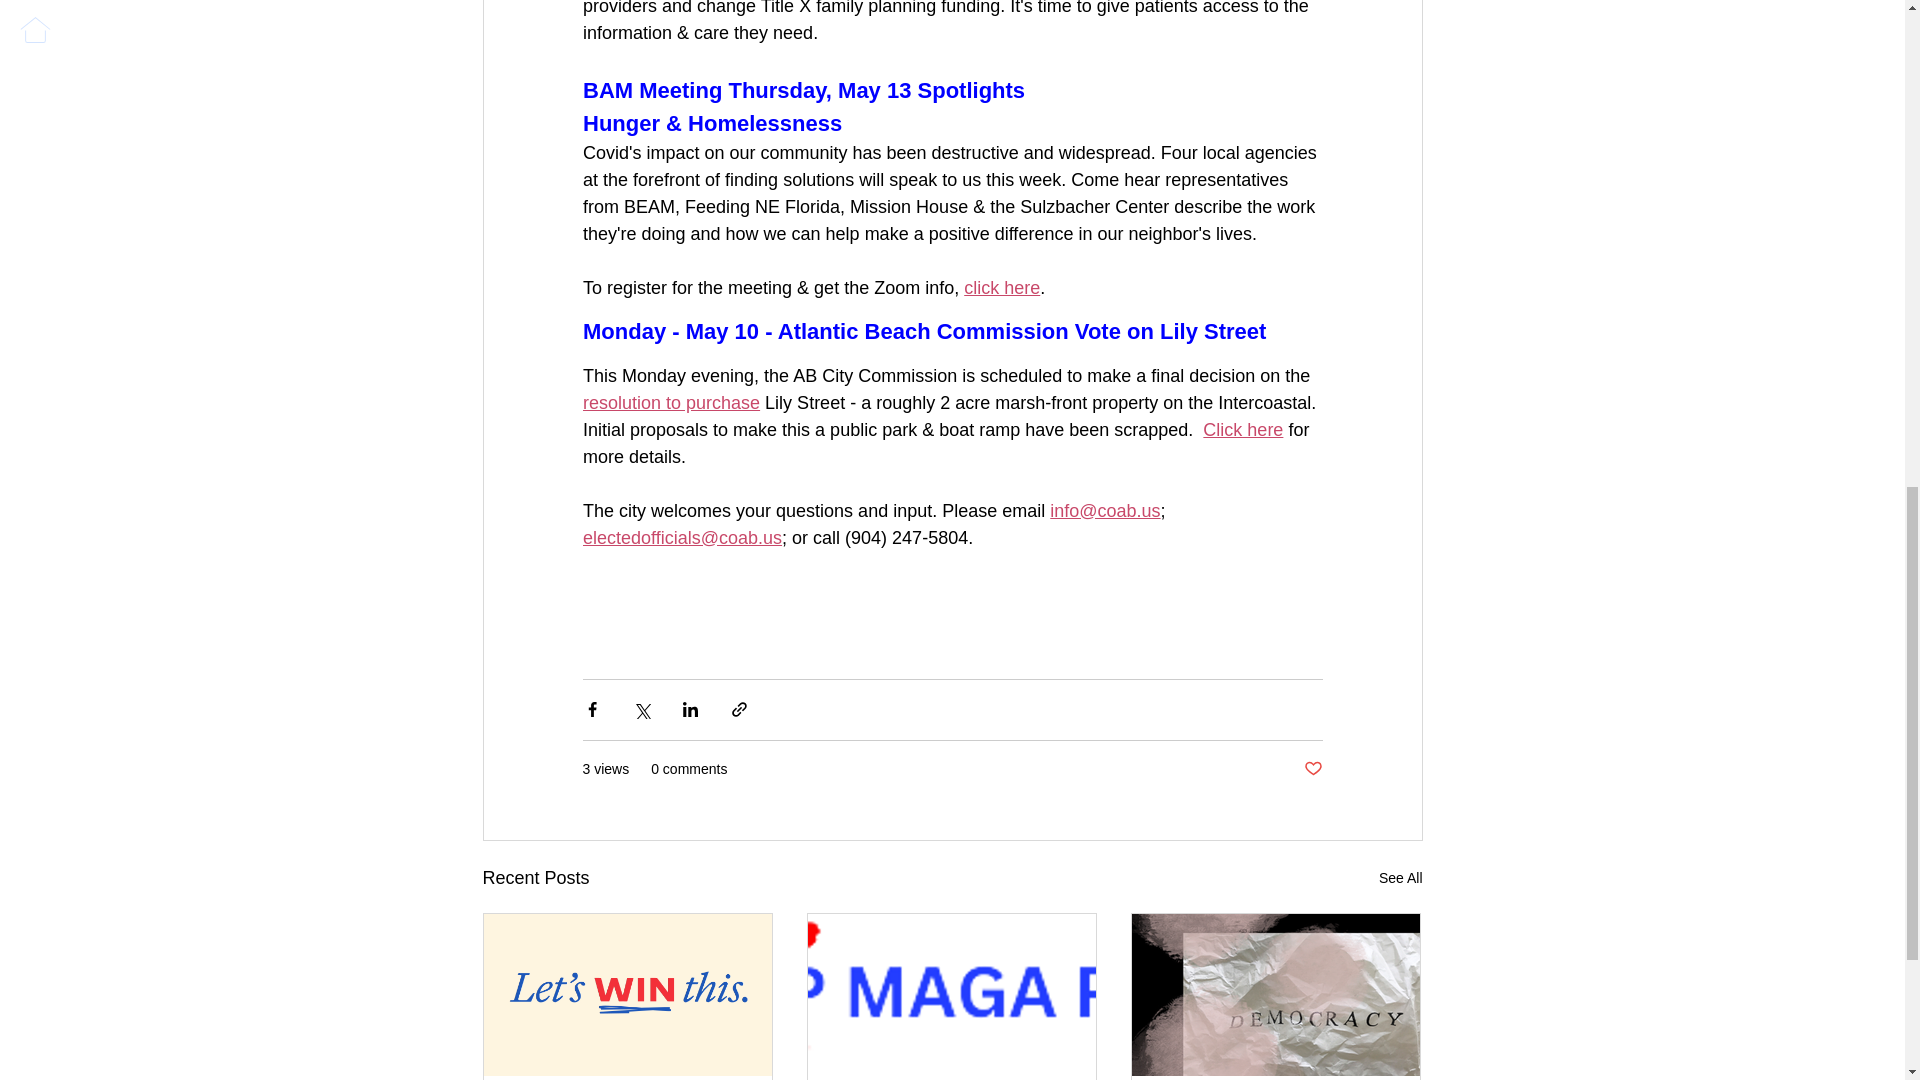 The width and height of the screenshot is (1920, 1080). Describe the element at coordinates (1400, 878) in the screenshot. I see `See All` at that location.